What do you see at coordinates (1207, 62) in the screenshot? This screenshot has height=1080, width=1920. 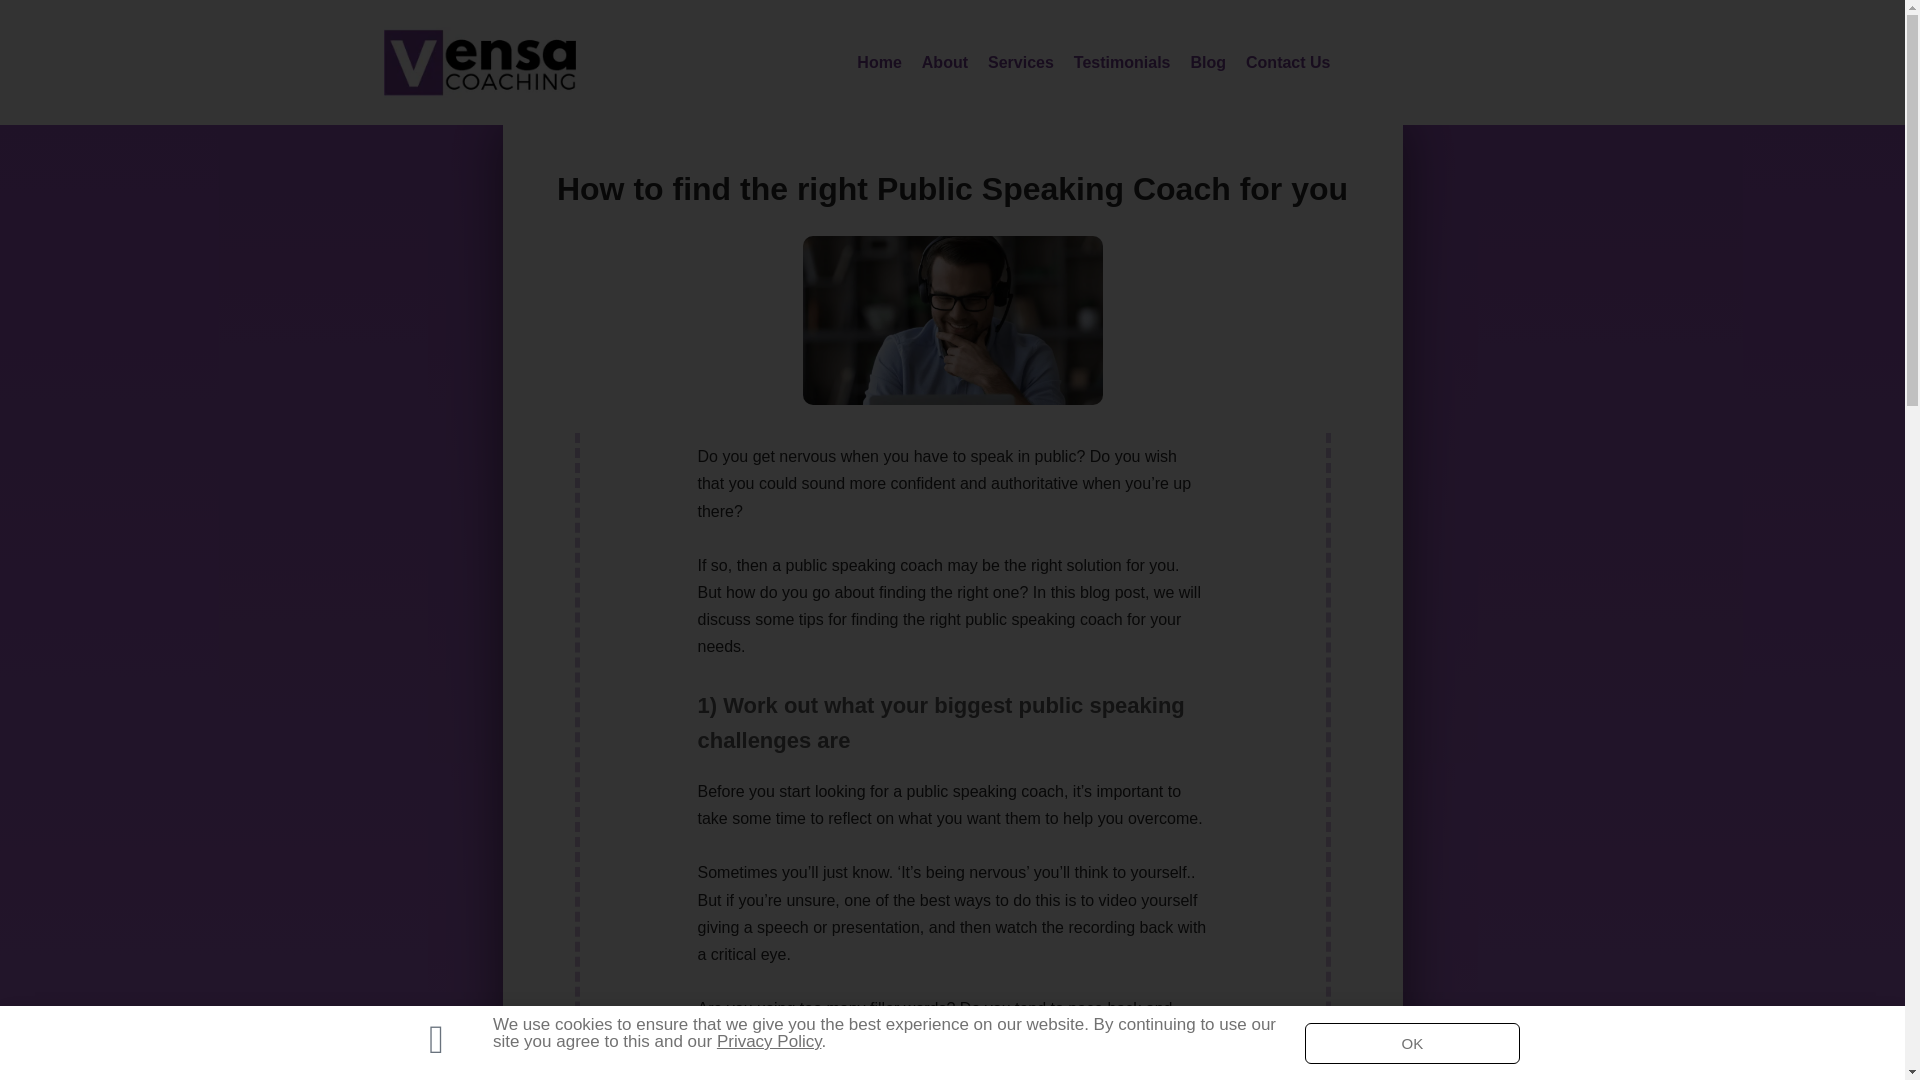 I see `Blog` at bounding box center [1207, 62].